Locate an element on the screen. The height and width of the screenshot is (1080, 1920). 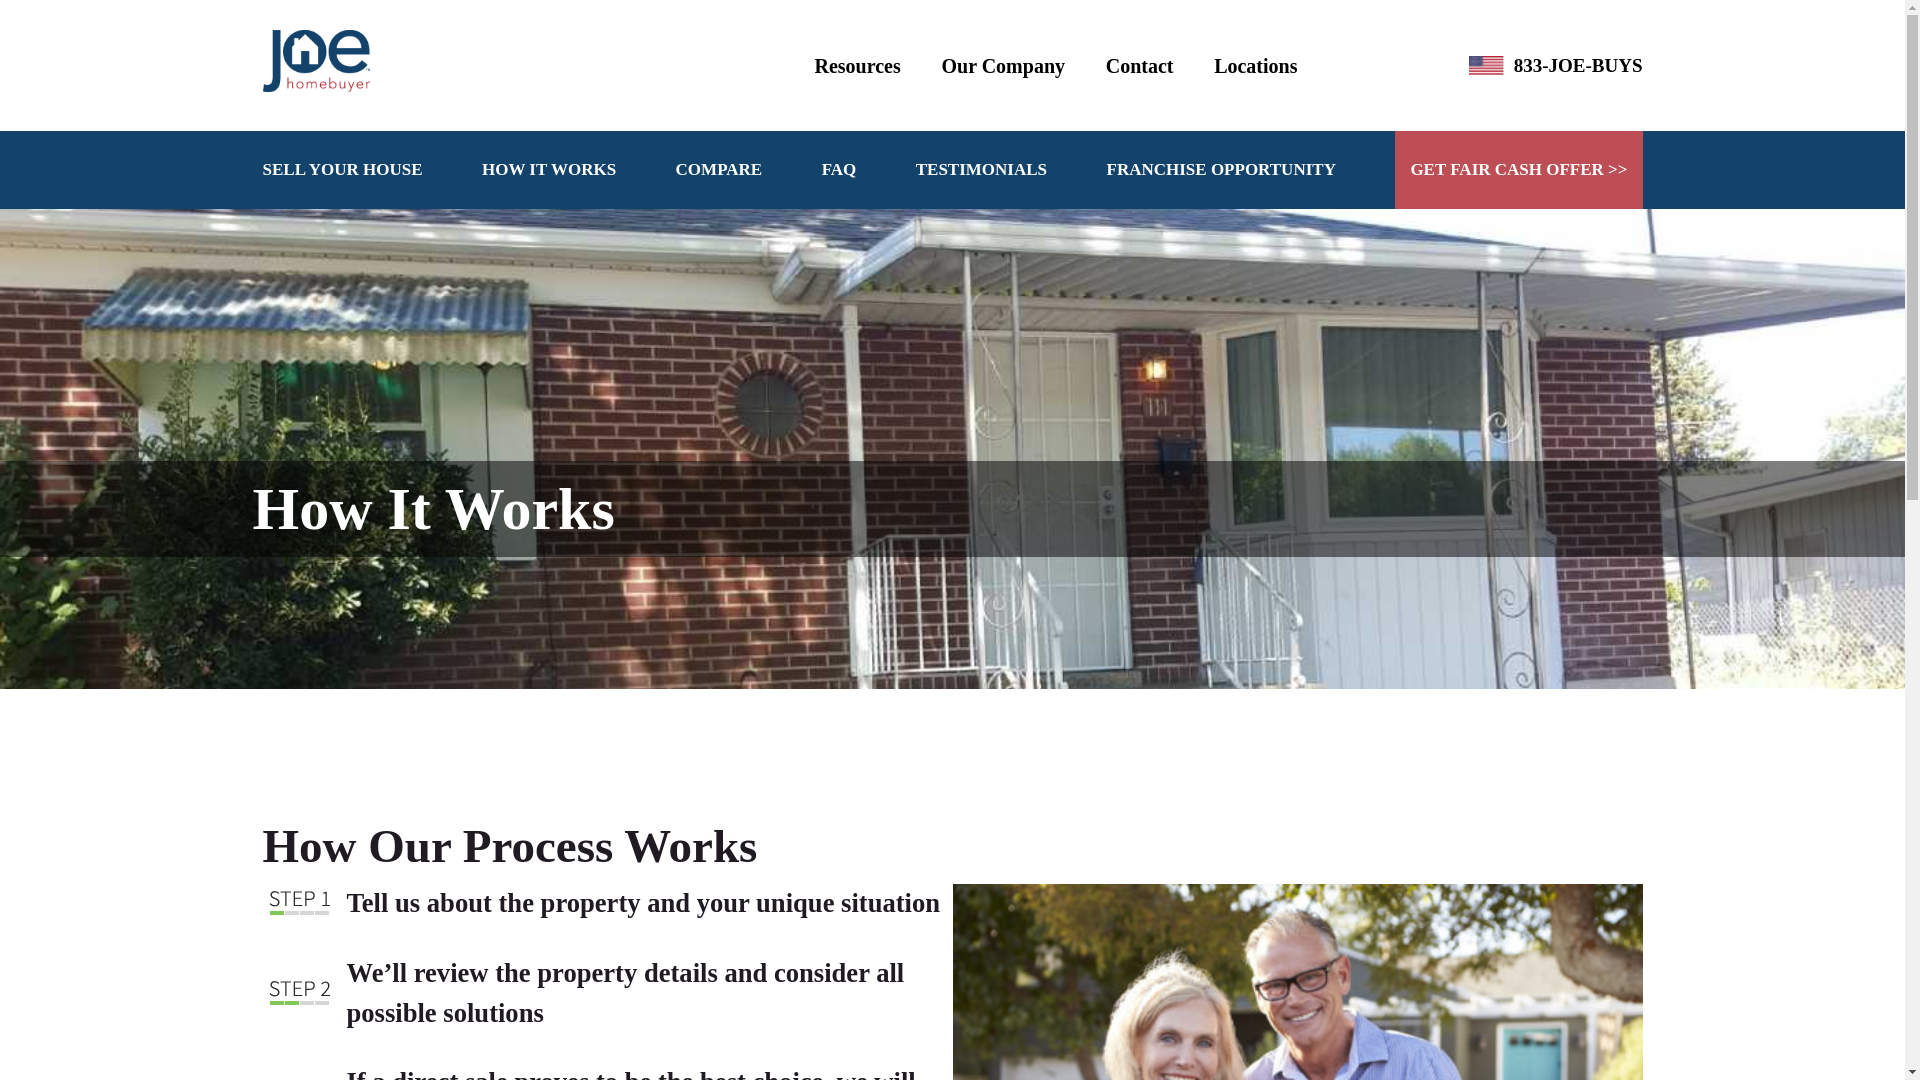
Locations is located at coordinates (1255, 66).